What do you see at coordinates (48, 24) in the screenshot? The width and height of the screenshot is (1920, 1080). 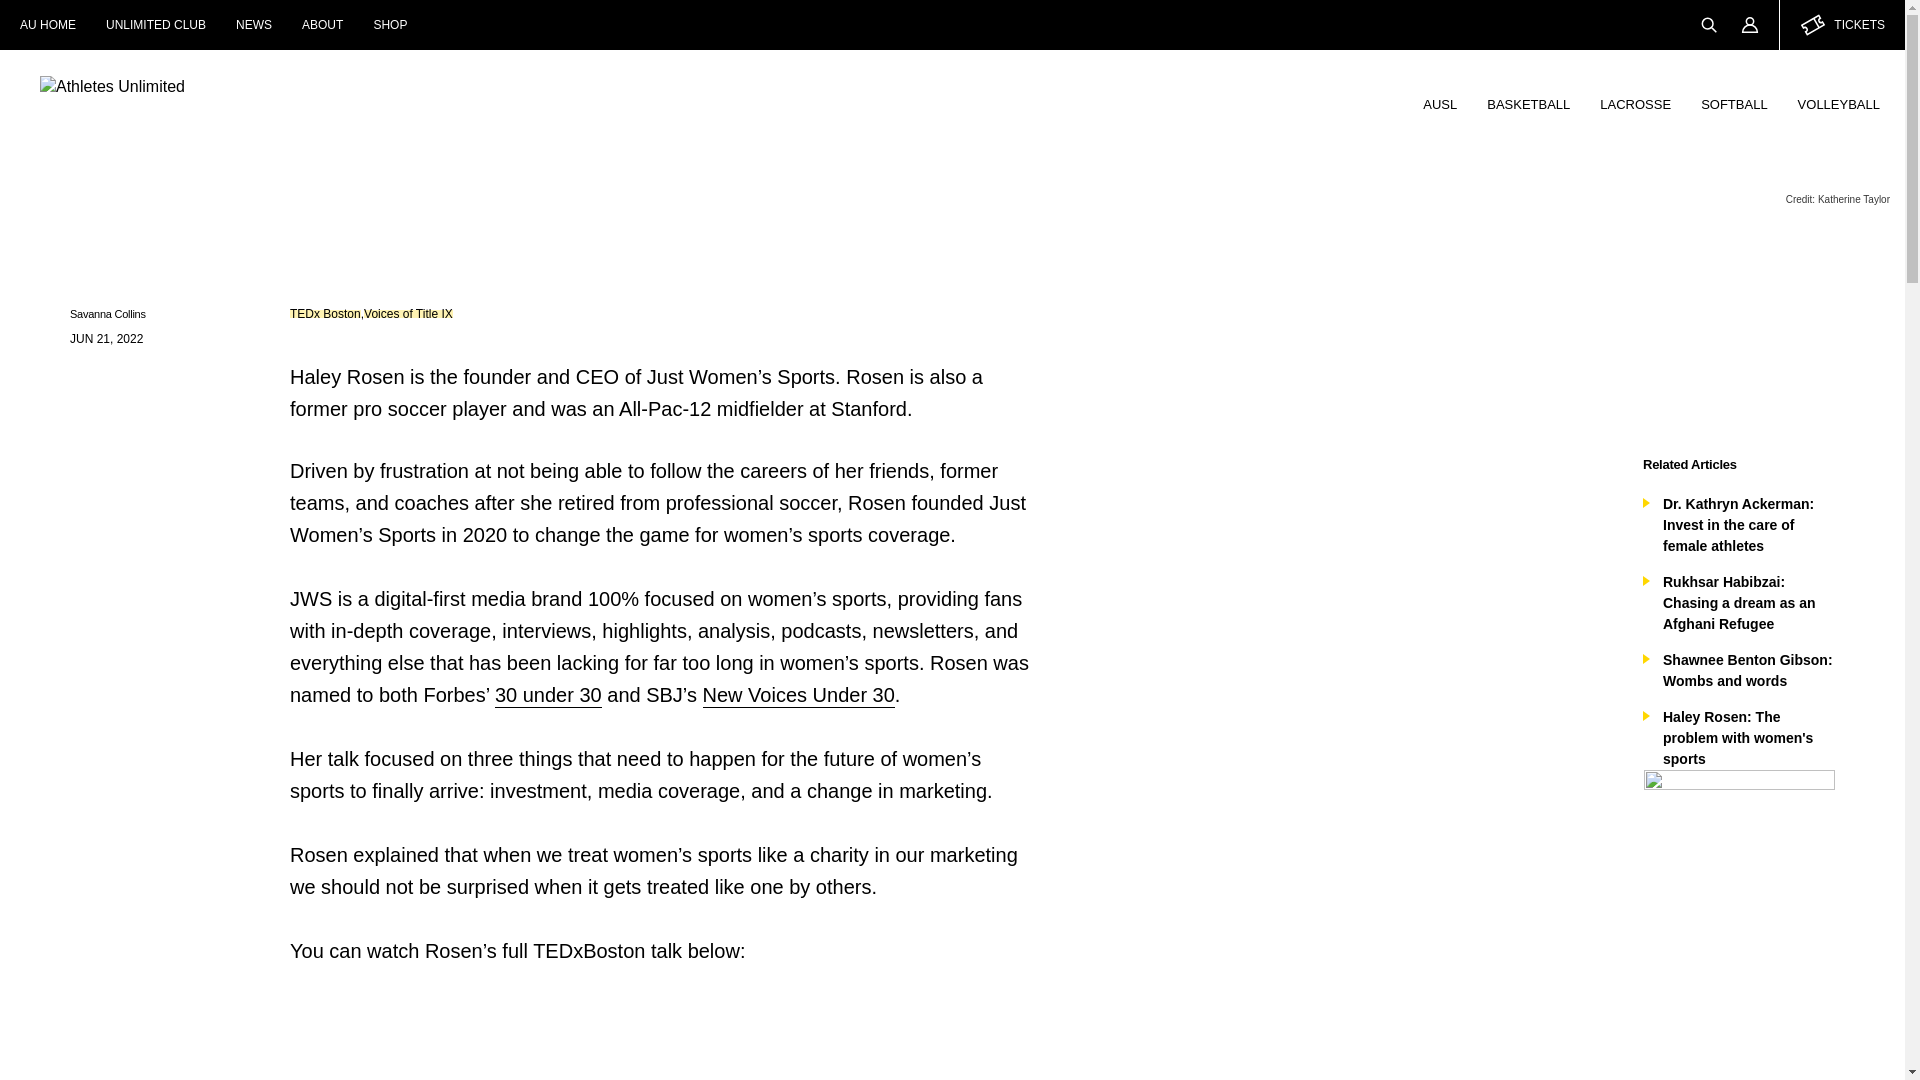 I see `AU HOME` at bounding box center [48, 24].